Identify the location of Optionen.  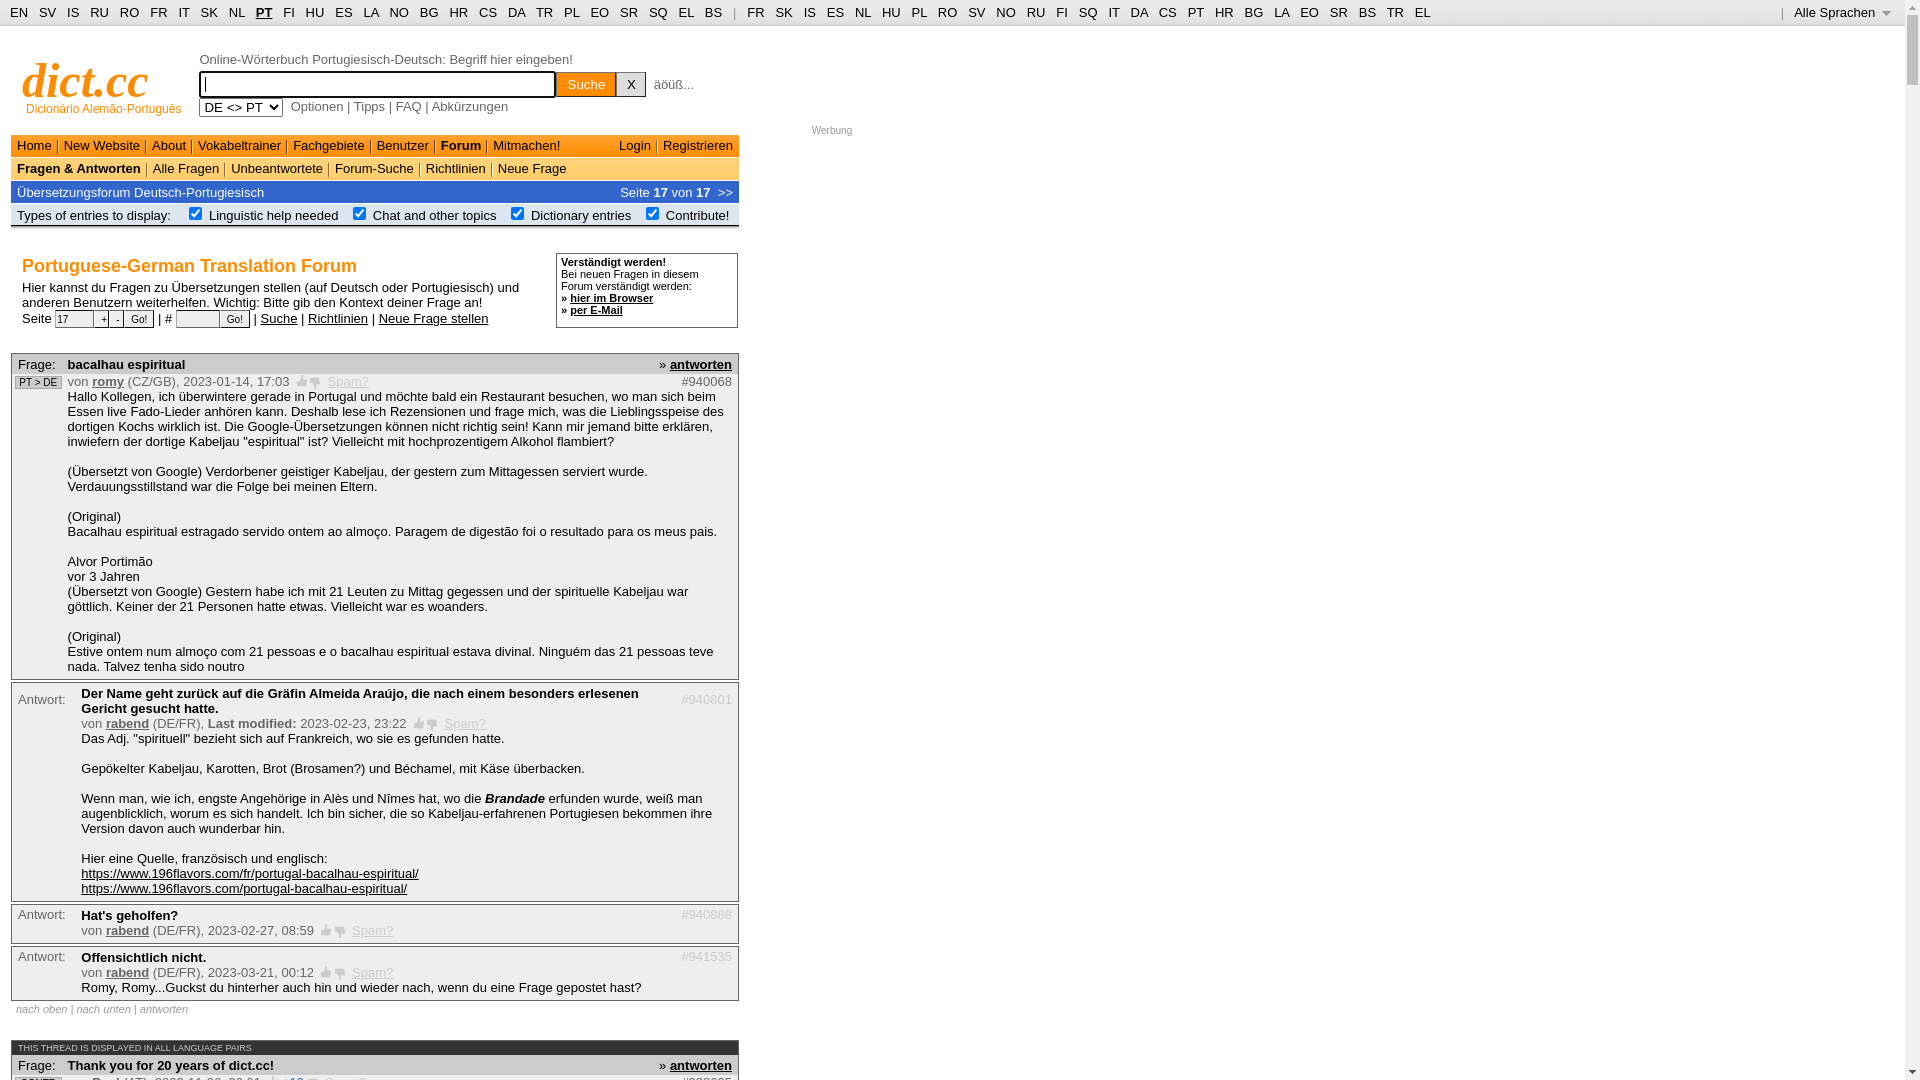
(318, 106).